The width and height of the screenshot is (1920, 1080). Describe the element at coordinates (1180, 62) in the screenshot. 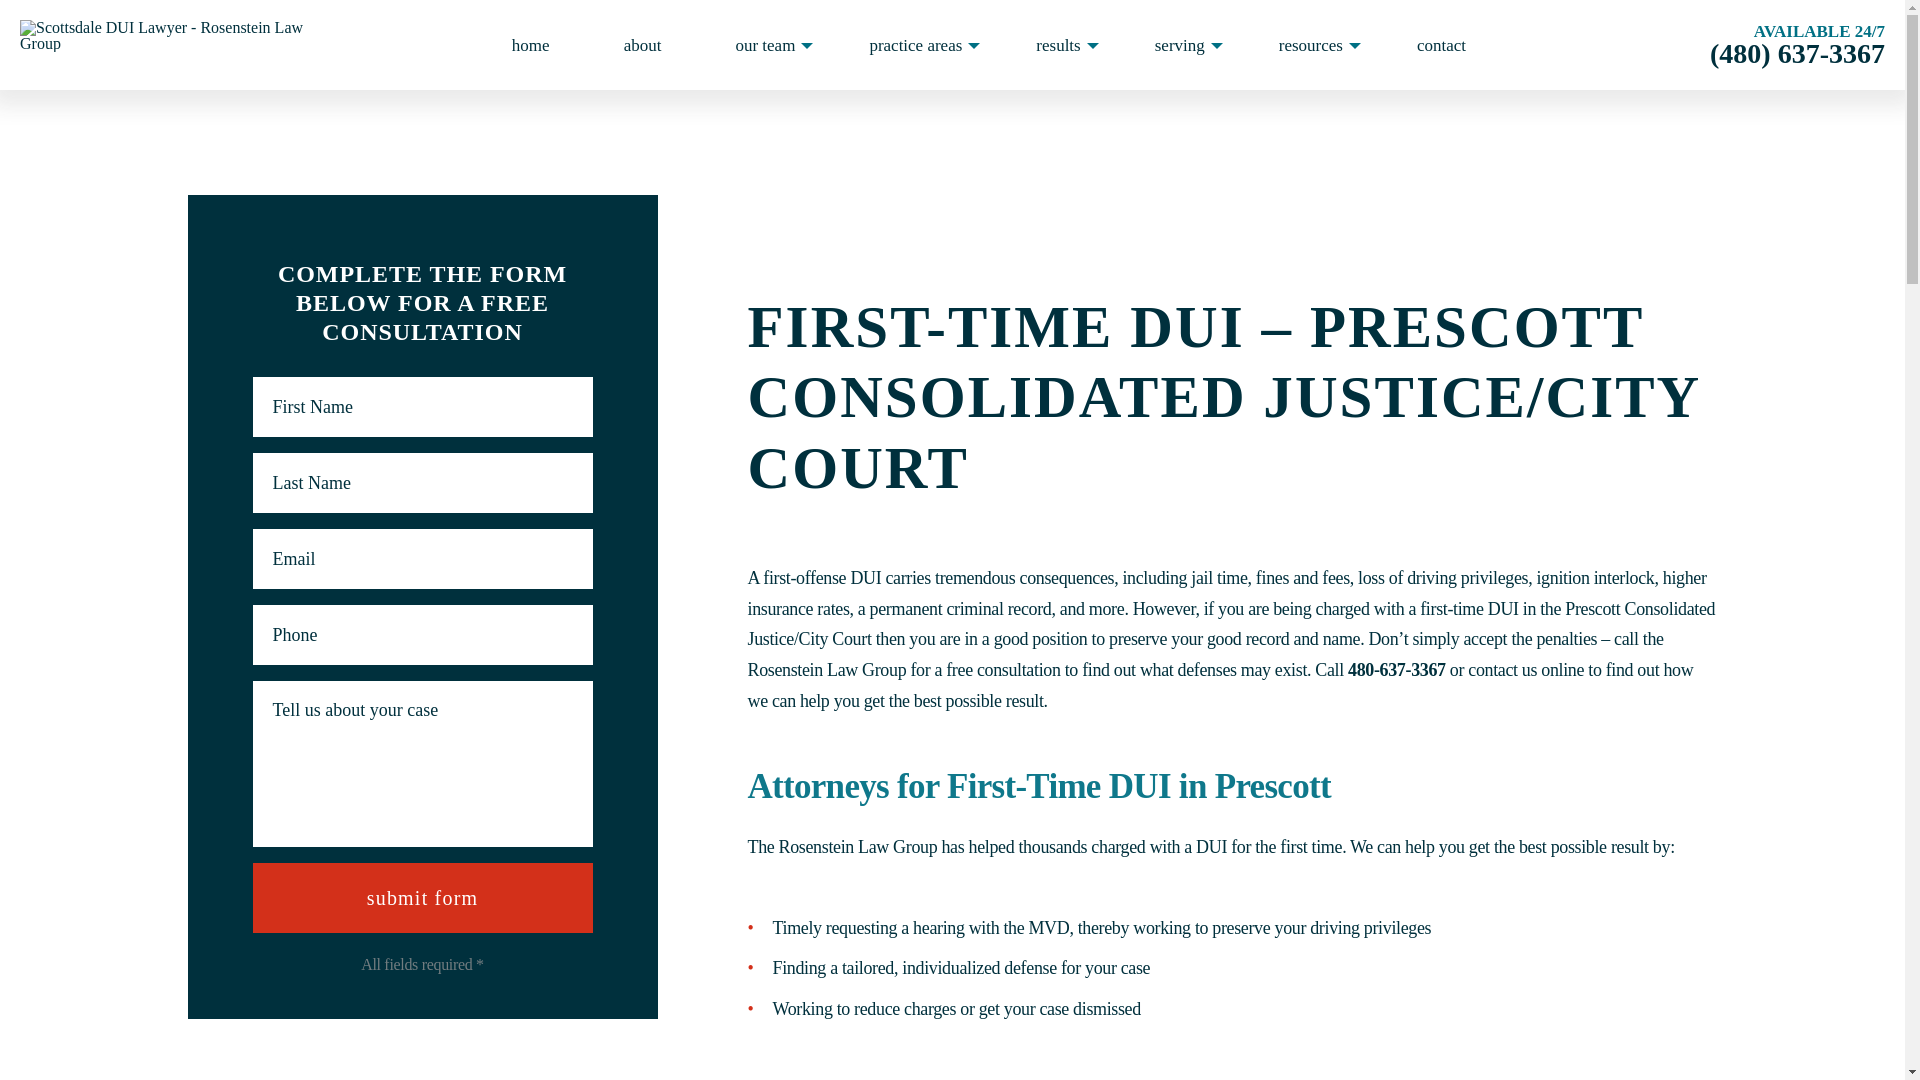

I see `serving` at that location.